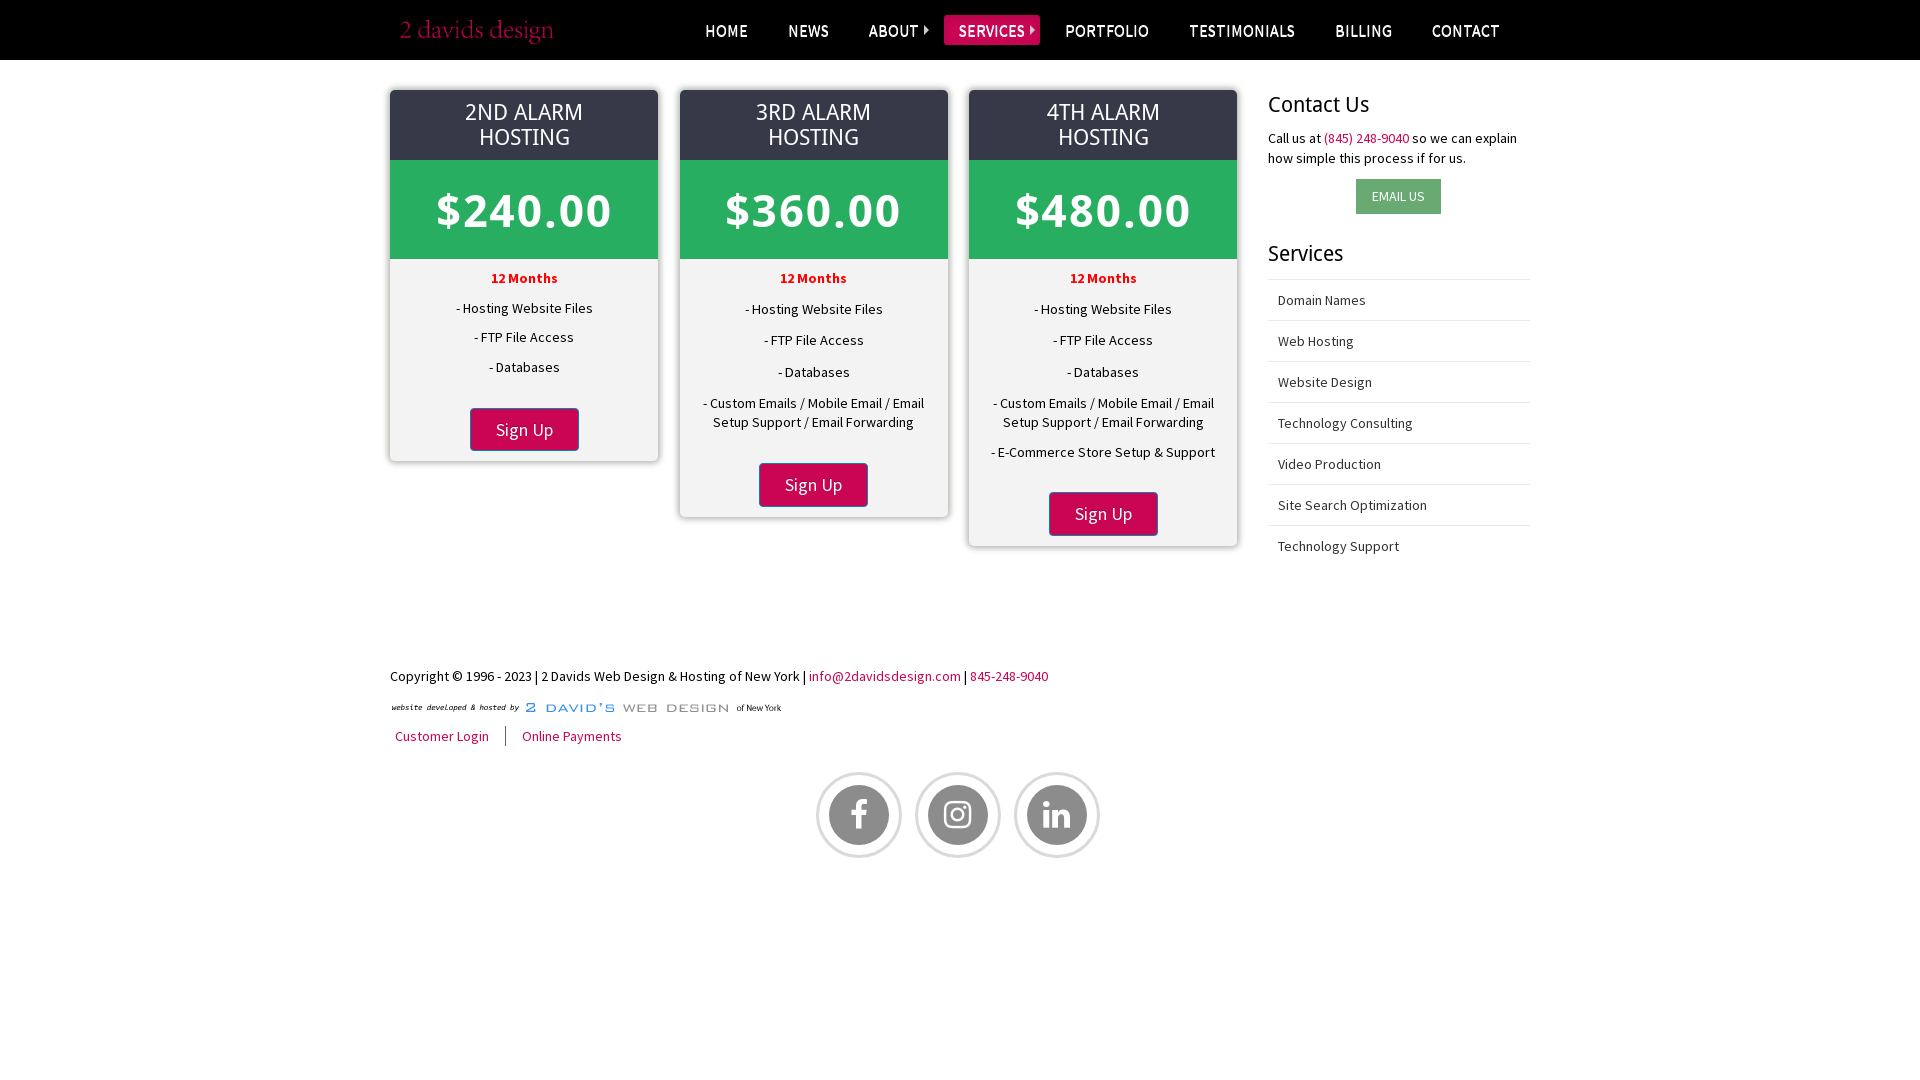 The image size is (1920, 1080). I want to click on Sign Up, so click(1104, 514).